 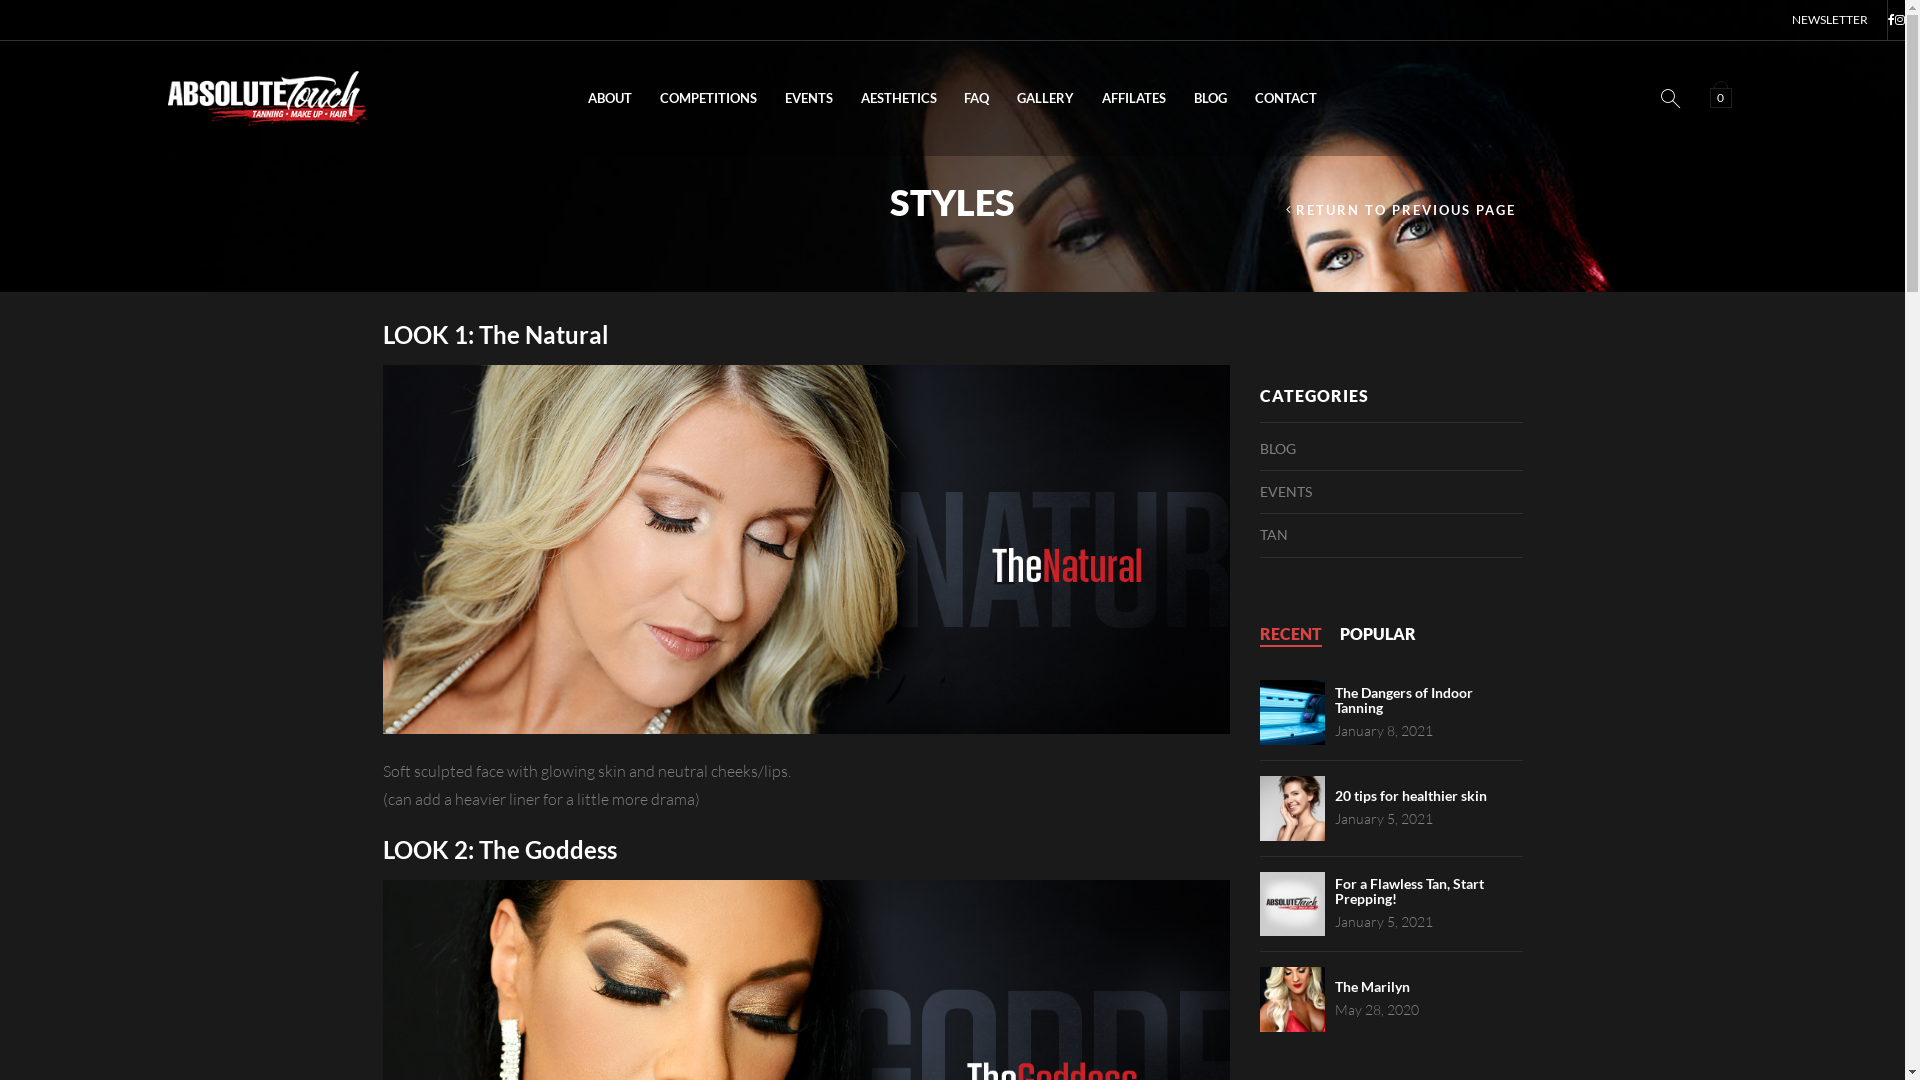 What do you see at coordinates (1278, 448) in the screenshot?
I see `BLOG` at bounding box center [1278, 448].